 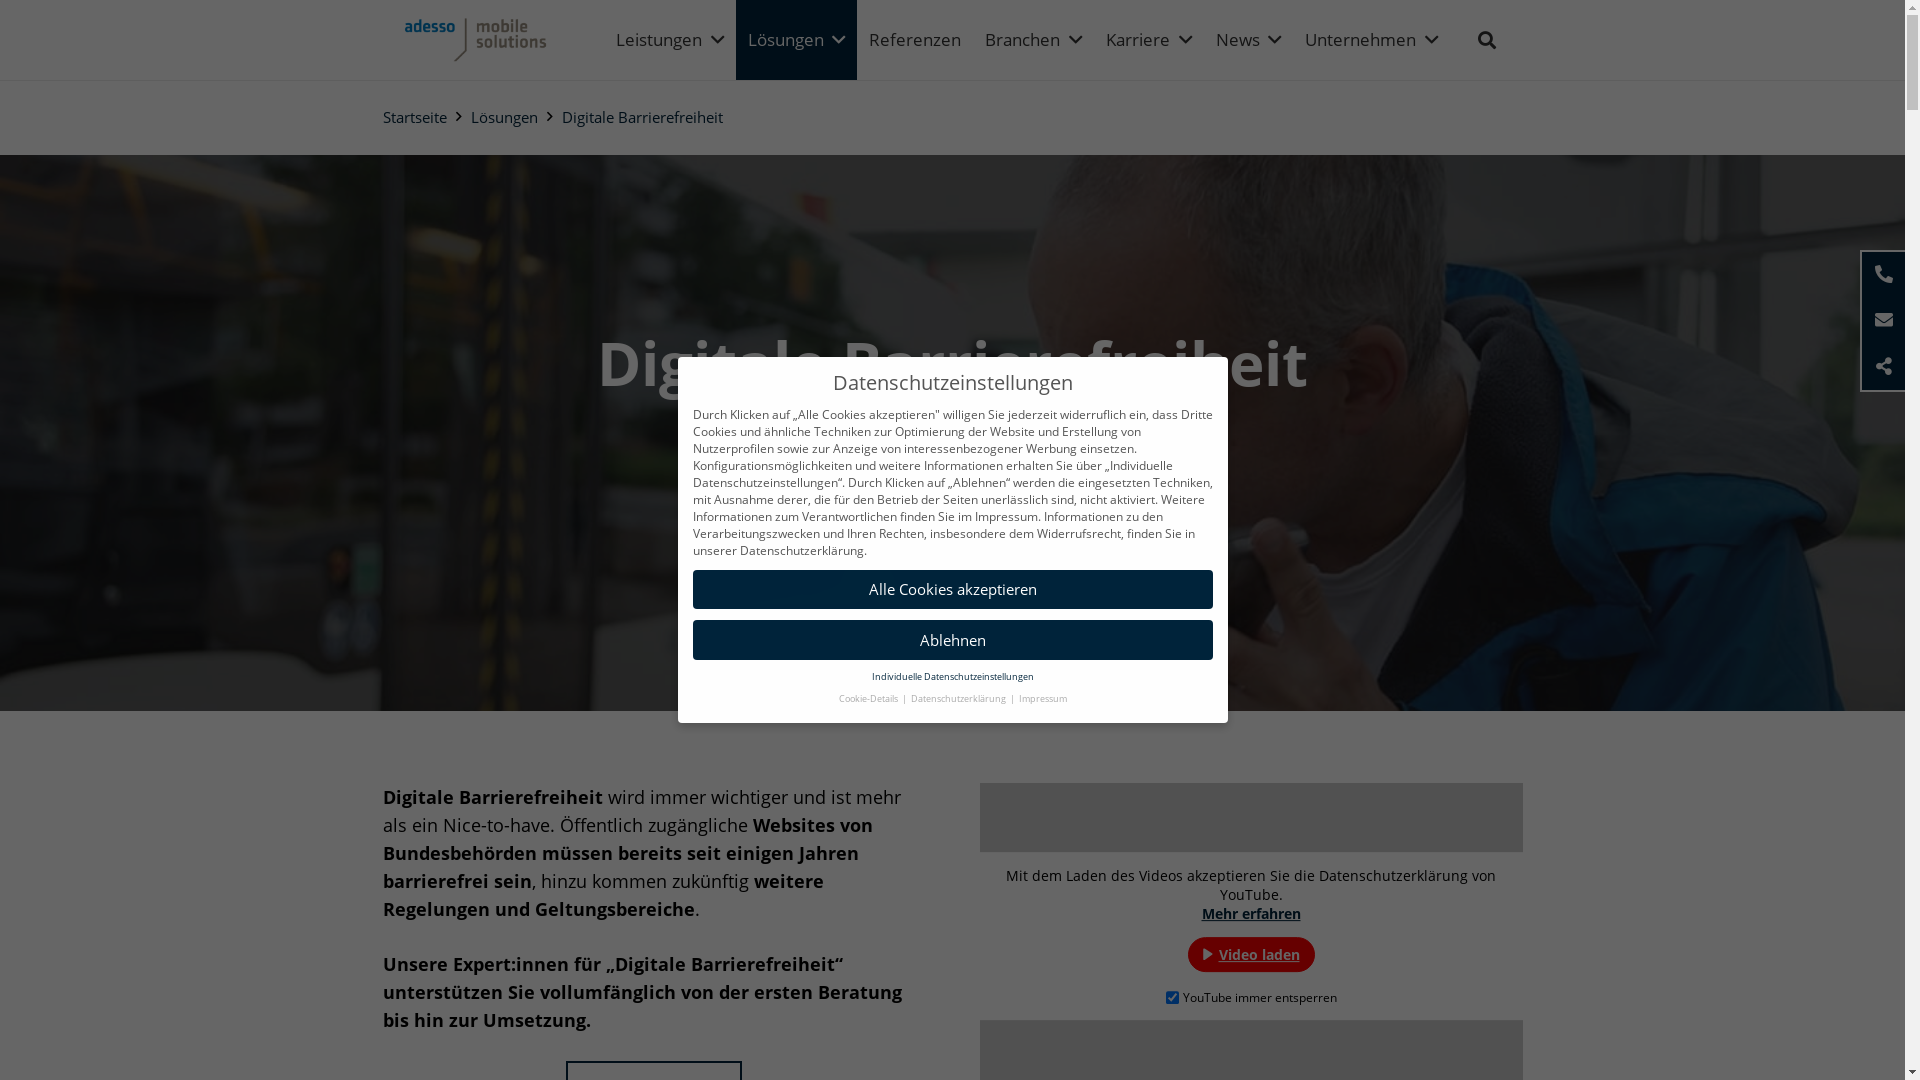 What do you see at coordinates (1249, 40) in the screenshot?
I see `News` at bounding box center [1249, 40].